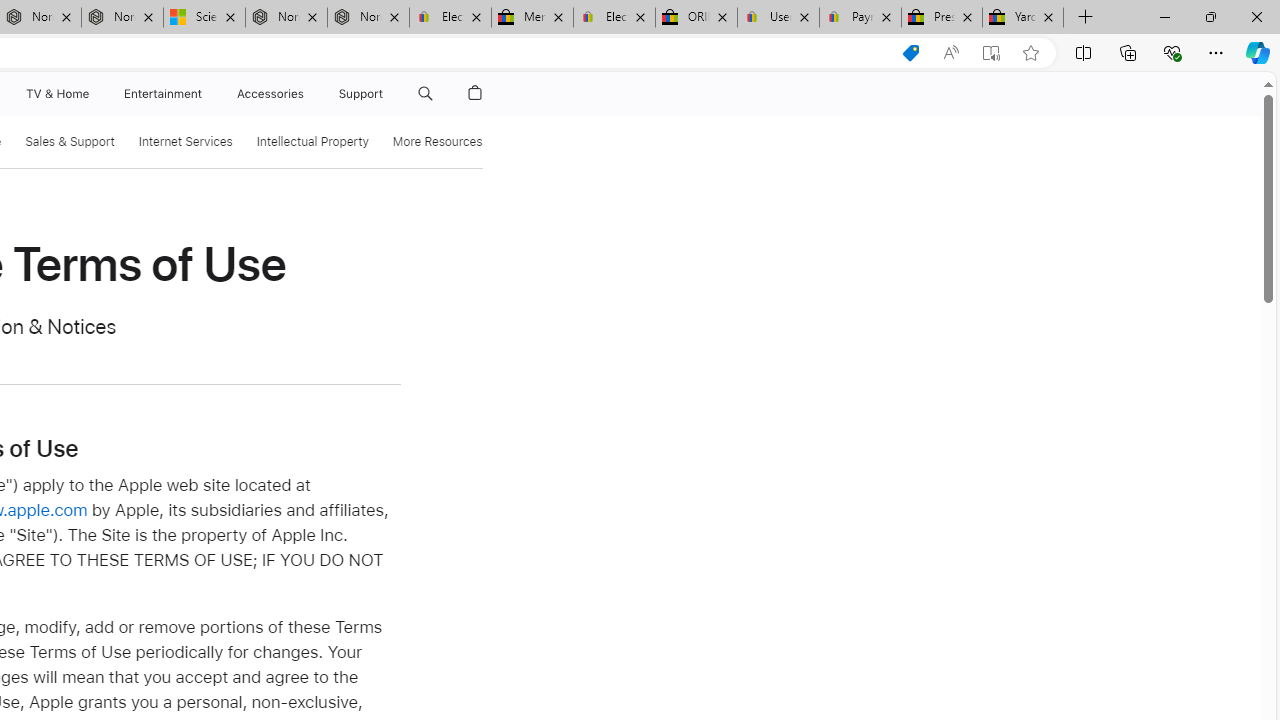 The image size is (1280, 720). What do you see at coordinates (475, 94) in the screenshot?
I see `Shopping Bag` at bounding box center [475, 94].